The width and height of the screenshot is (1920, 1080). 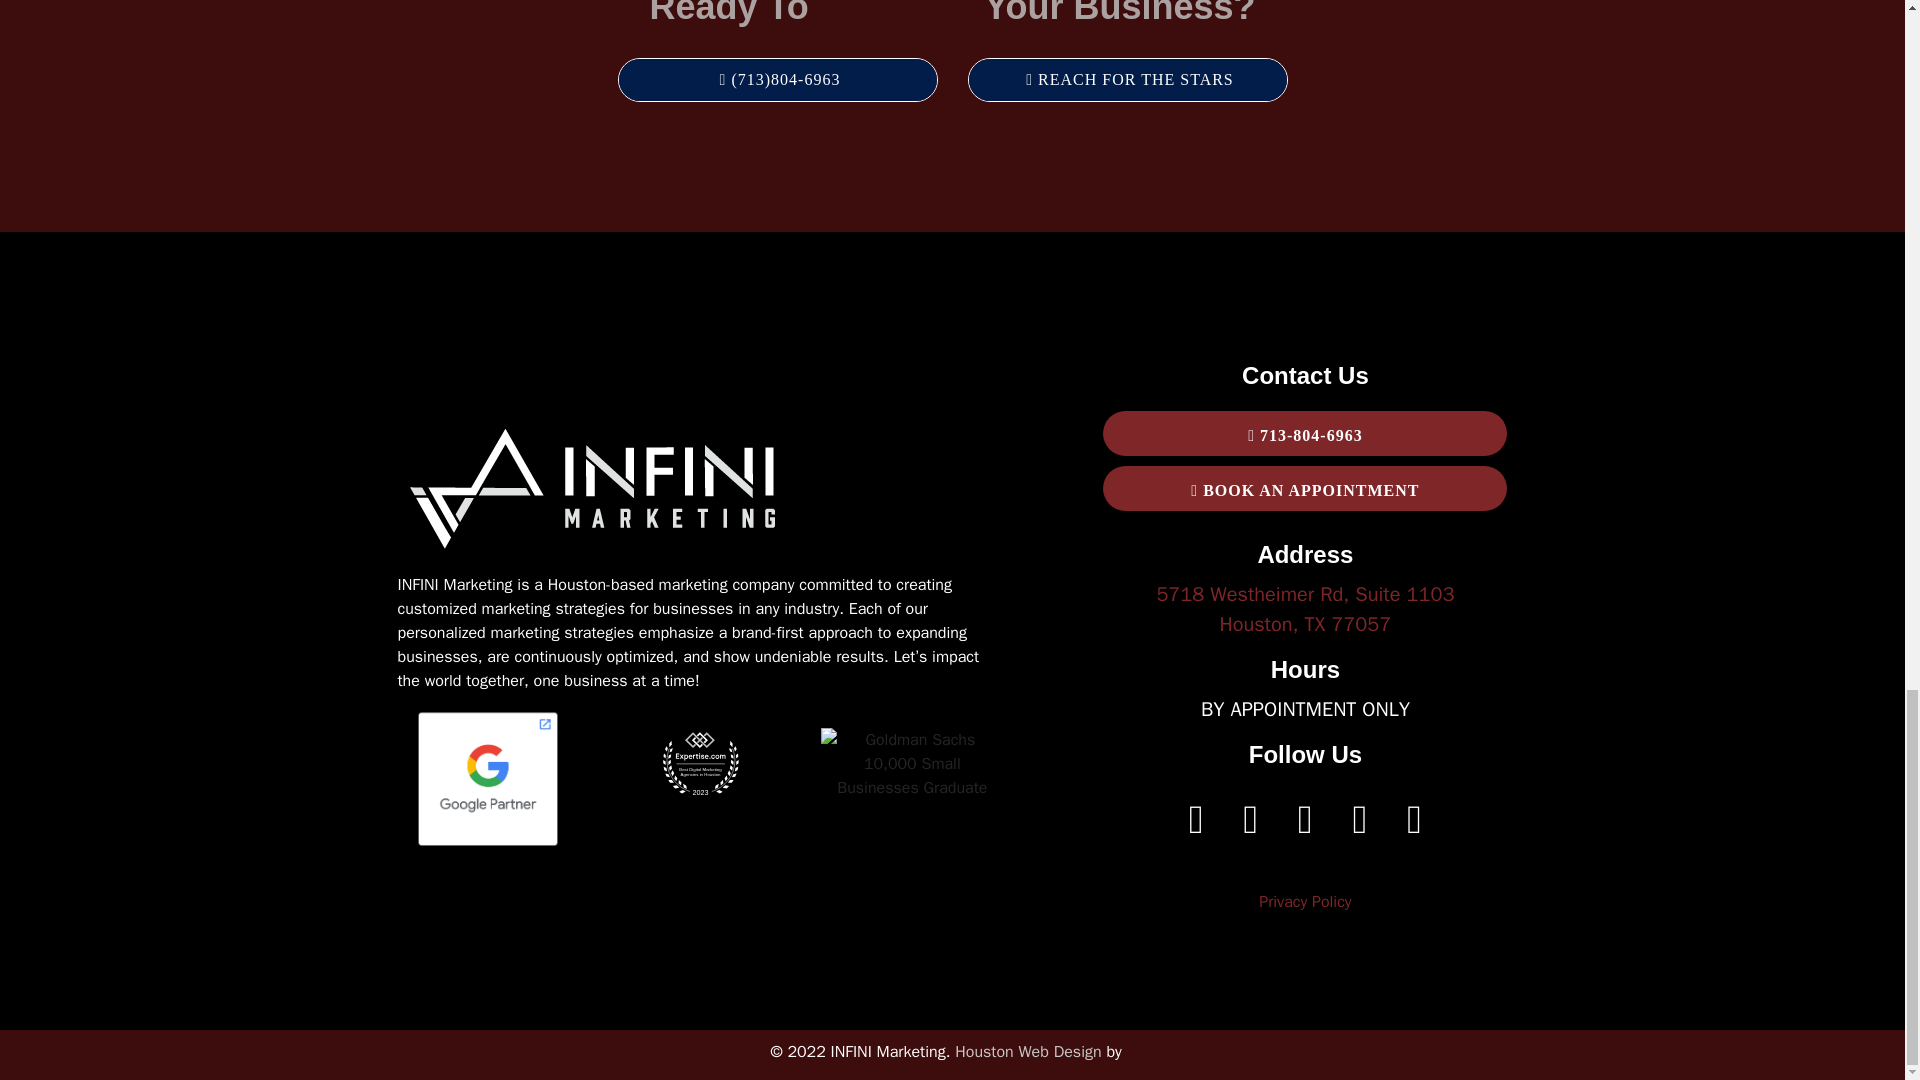 What do you see at coordinates (1126, 80) in the screenshot?
I see `REACH FOR THE STARS` at bounding box center [1126, 80].